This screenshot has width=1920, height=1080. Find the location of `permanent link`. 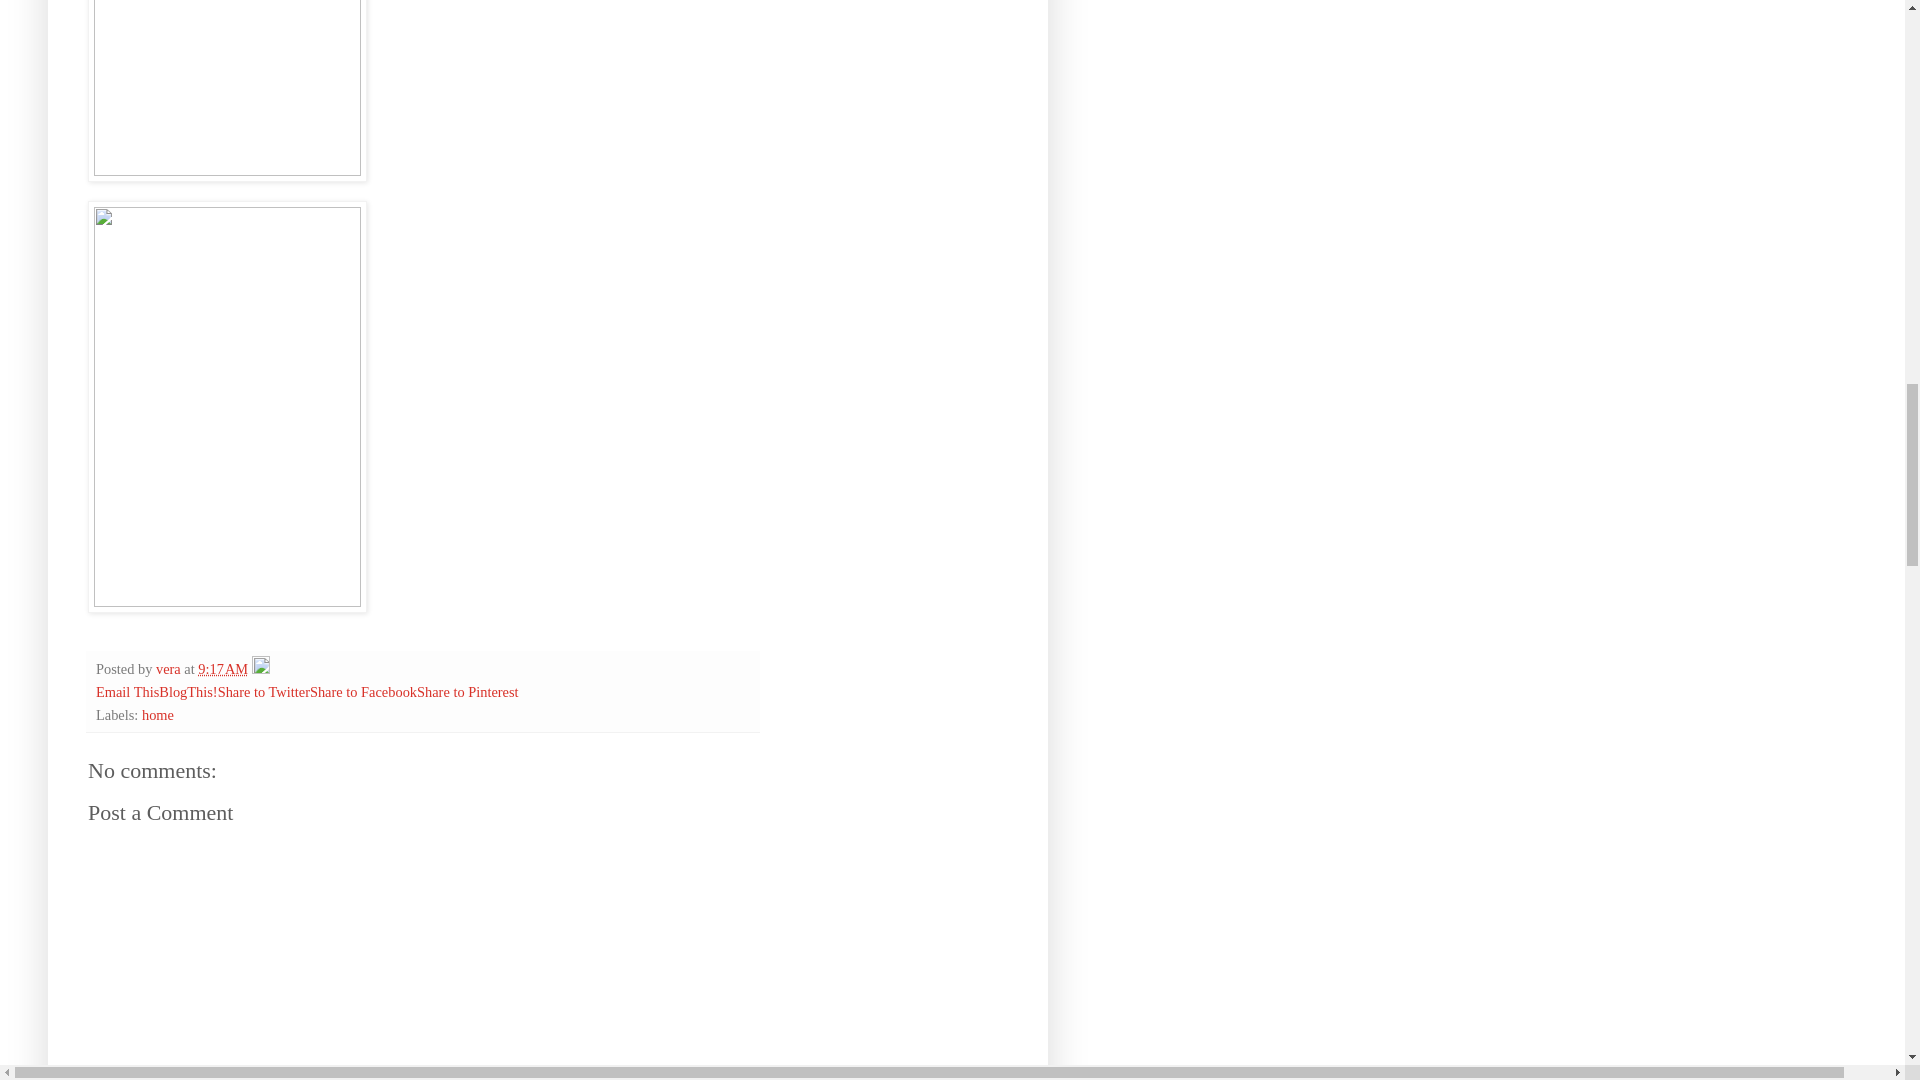

permanent link is located at coordinates (222, 668).